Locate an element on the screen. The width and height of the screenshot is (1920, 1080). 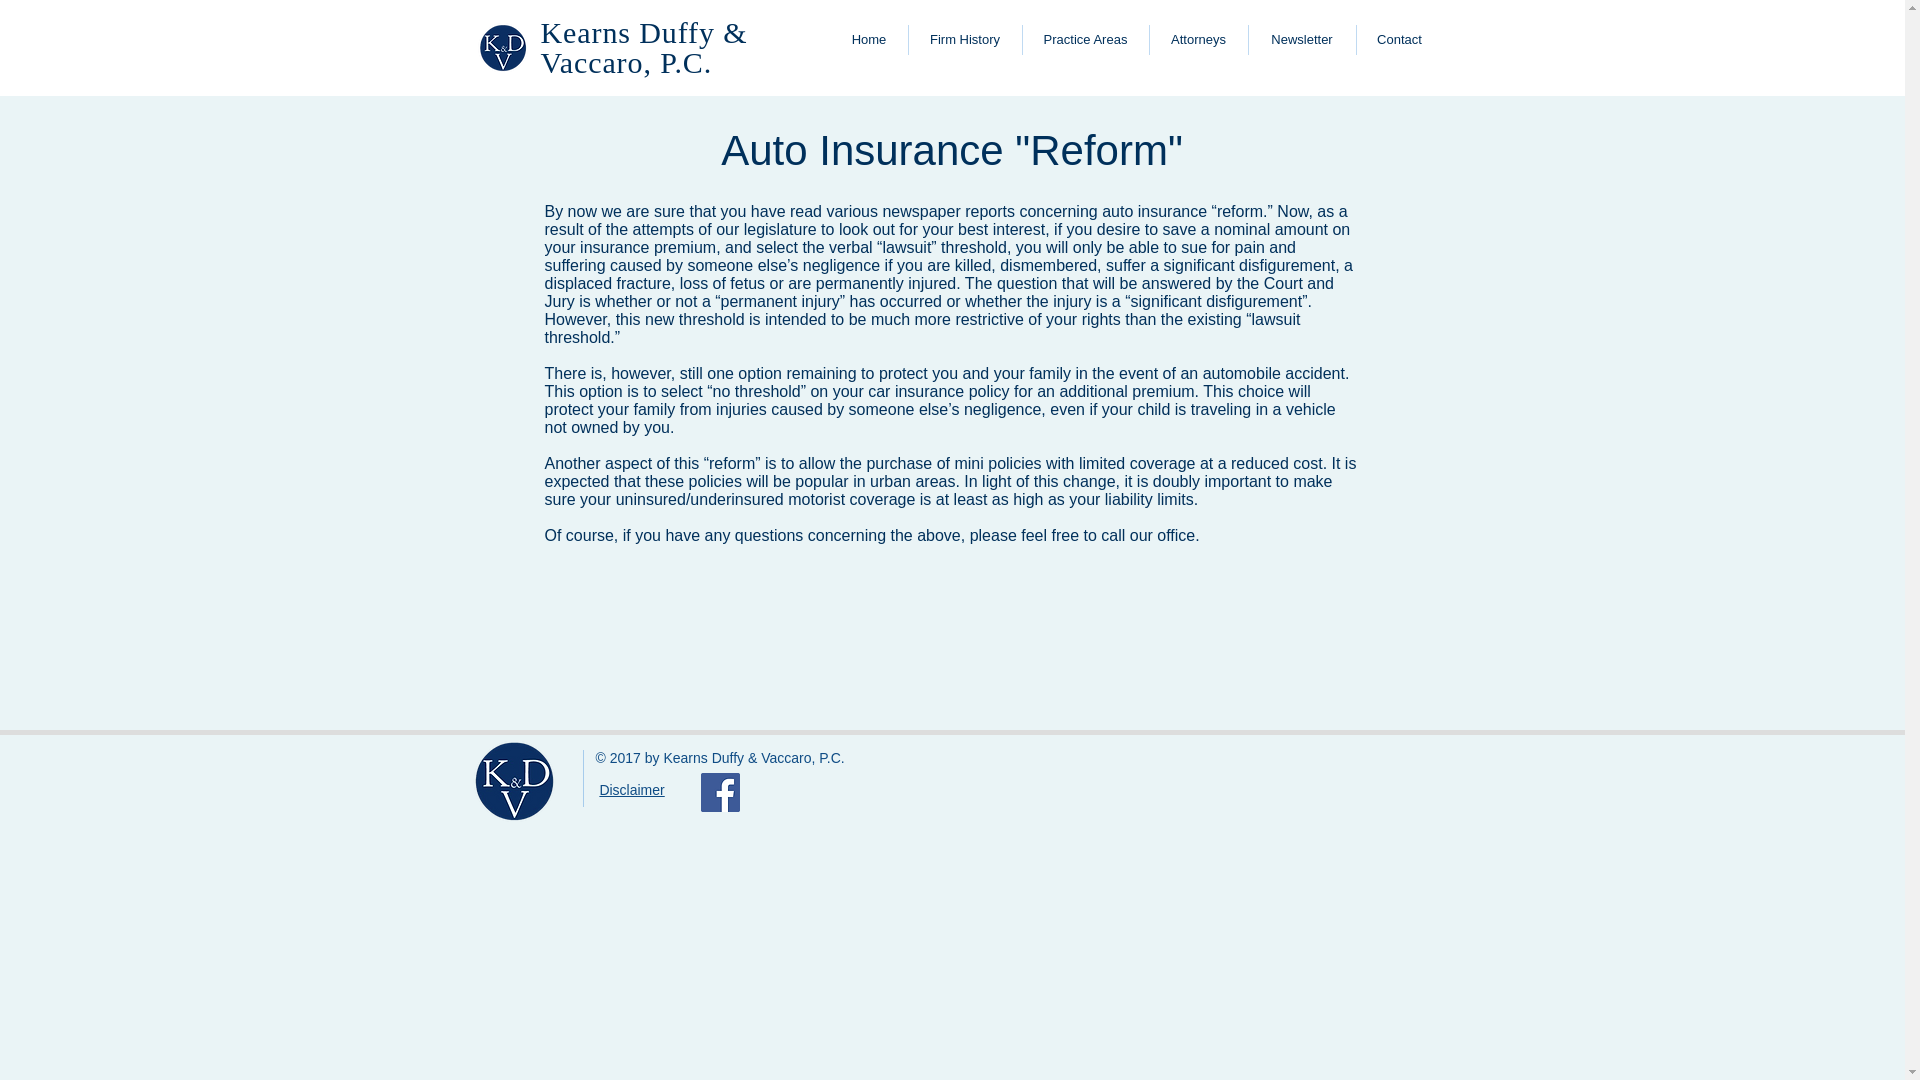
kdlogo.png is located at coordinates (516, 780).